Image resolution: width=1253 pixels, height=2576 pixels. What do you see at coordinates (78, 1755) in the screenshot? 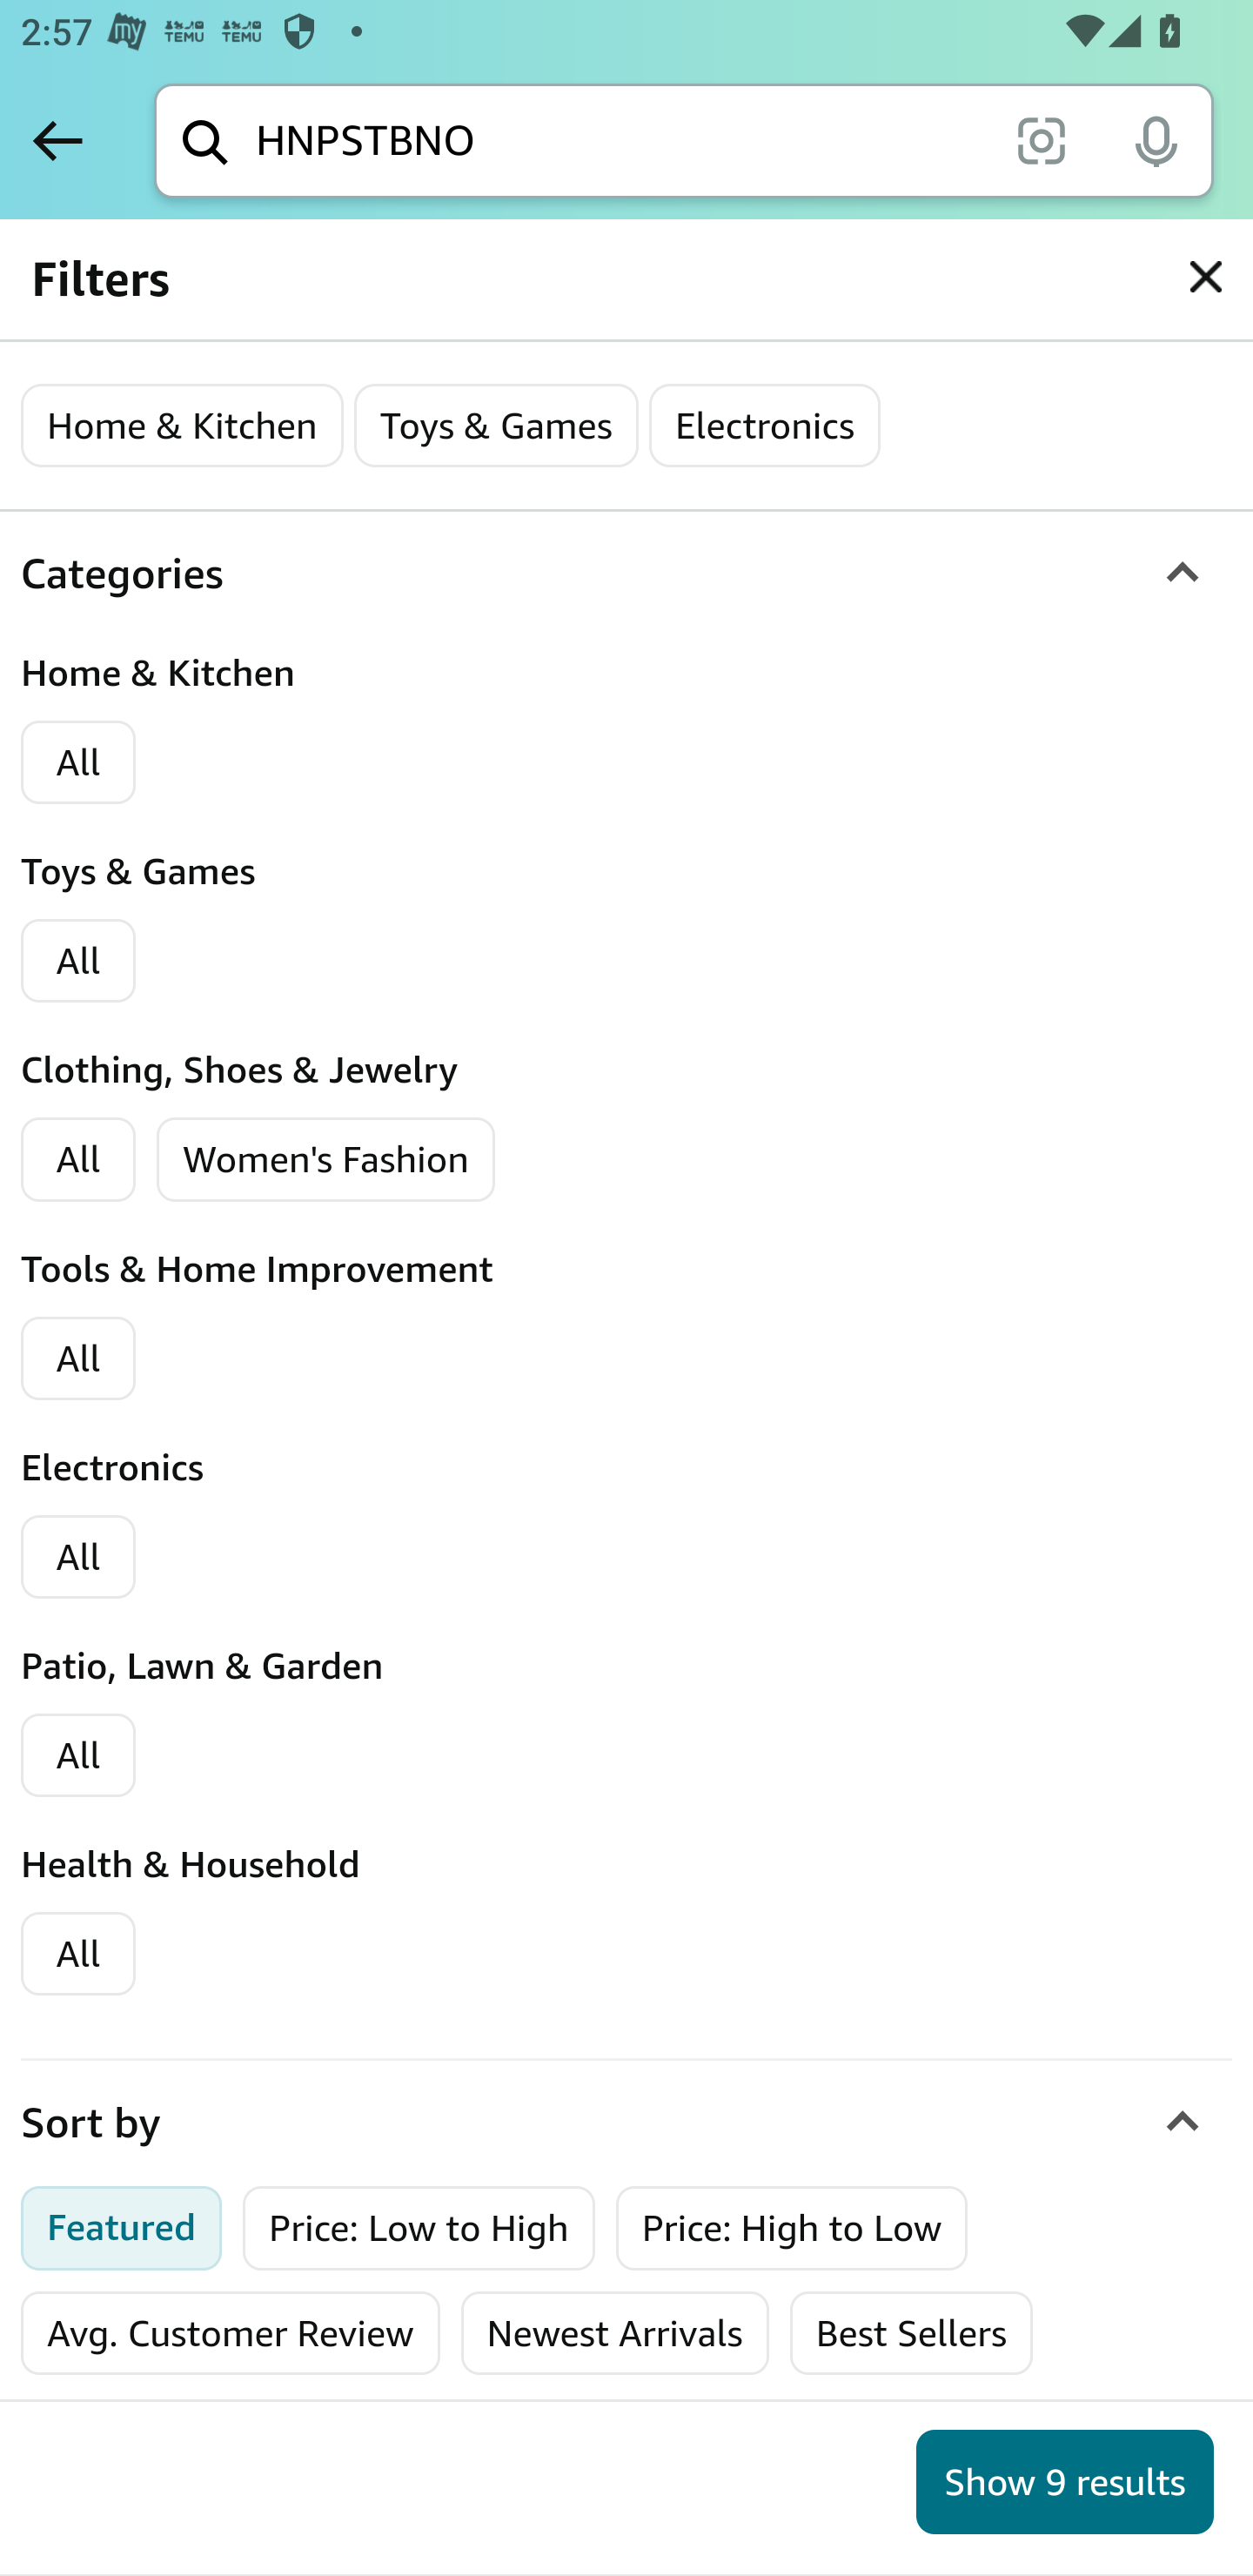
I see `All` at bounding box center [78, 1755].